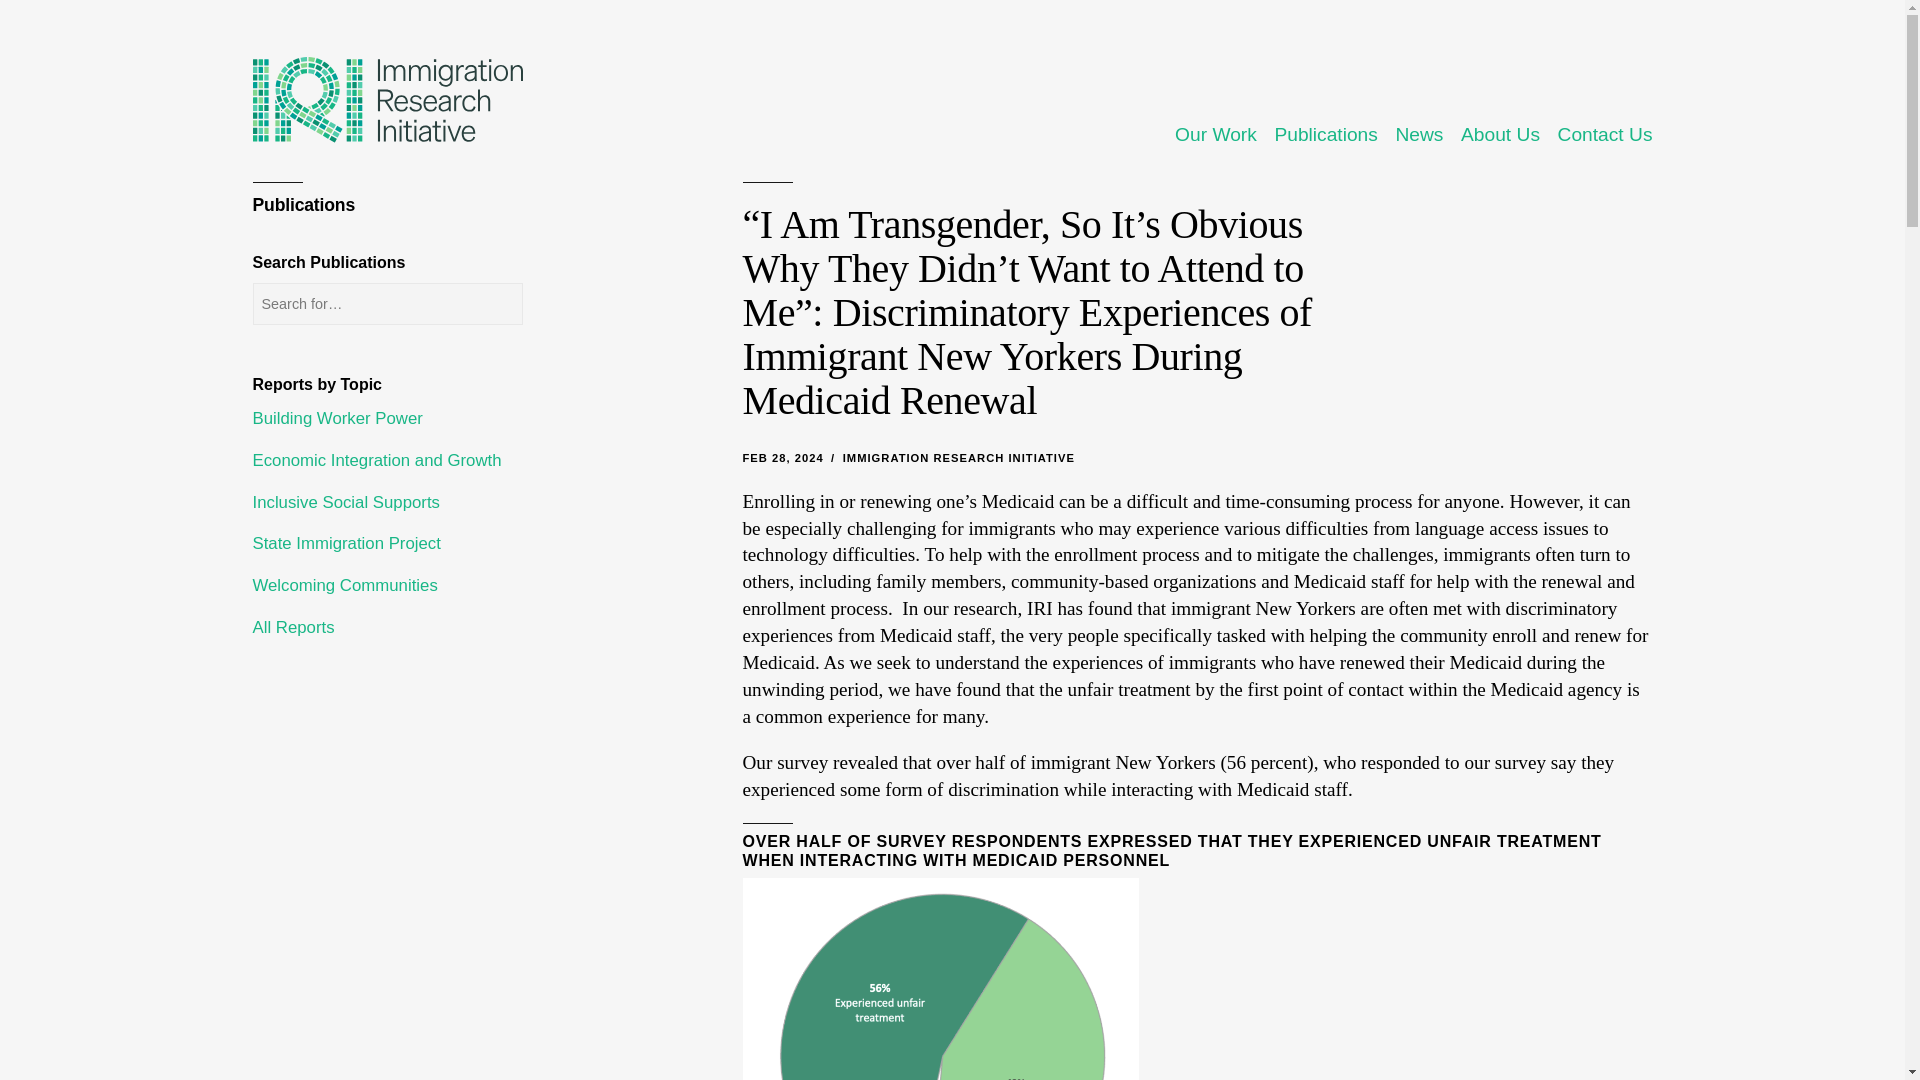  What do you see at coordinates (482, 459) in the screenshot?
I see `Economic Integration and Growth` at bounding box center [482, 459].